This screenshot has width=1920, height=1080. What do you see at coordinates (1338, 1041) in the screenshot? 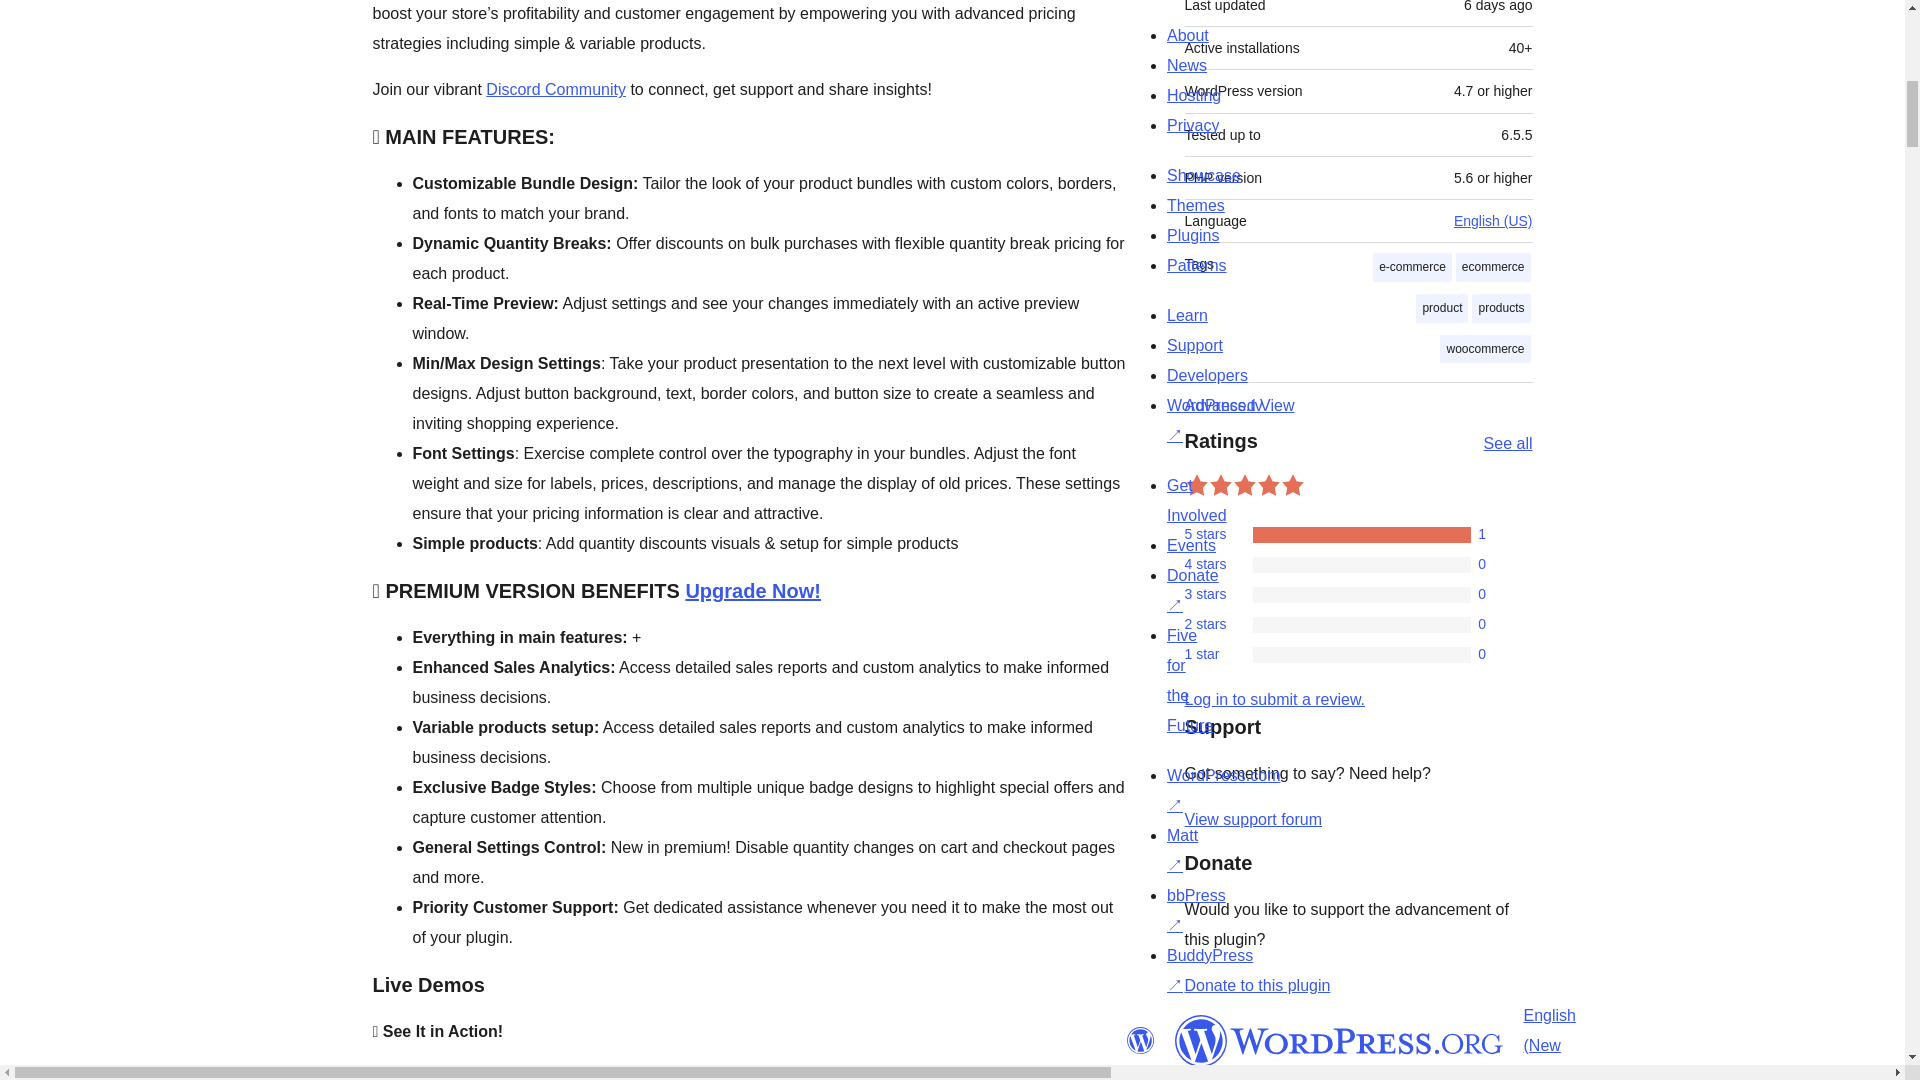
I see `WordPress.org` at bounding box center [1338, 1041].